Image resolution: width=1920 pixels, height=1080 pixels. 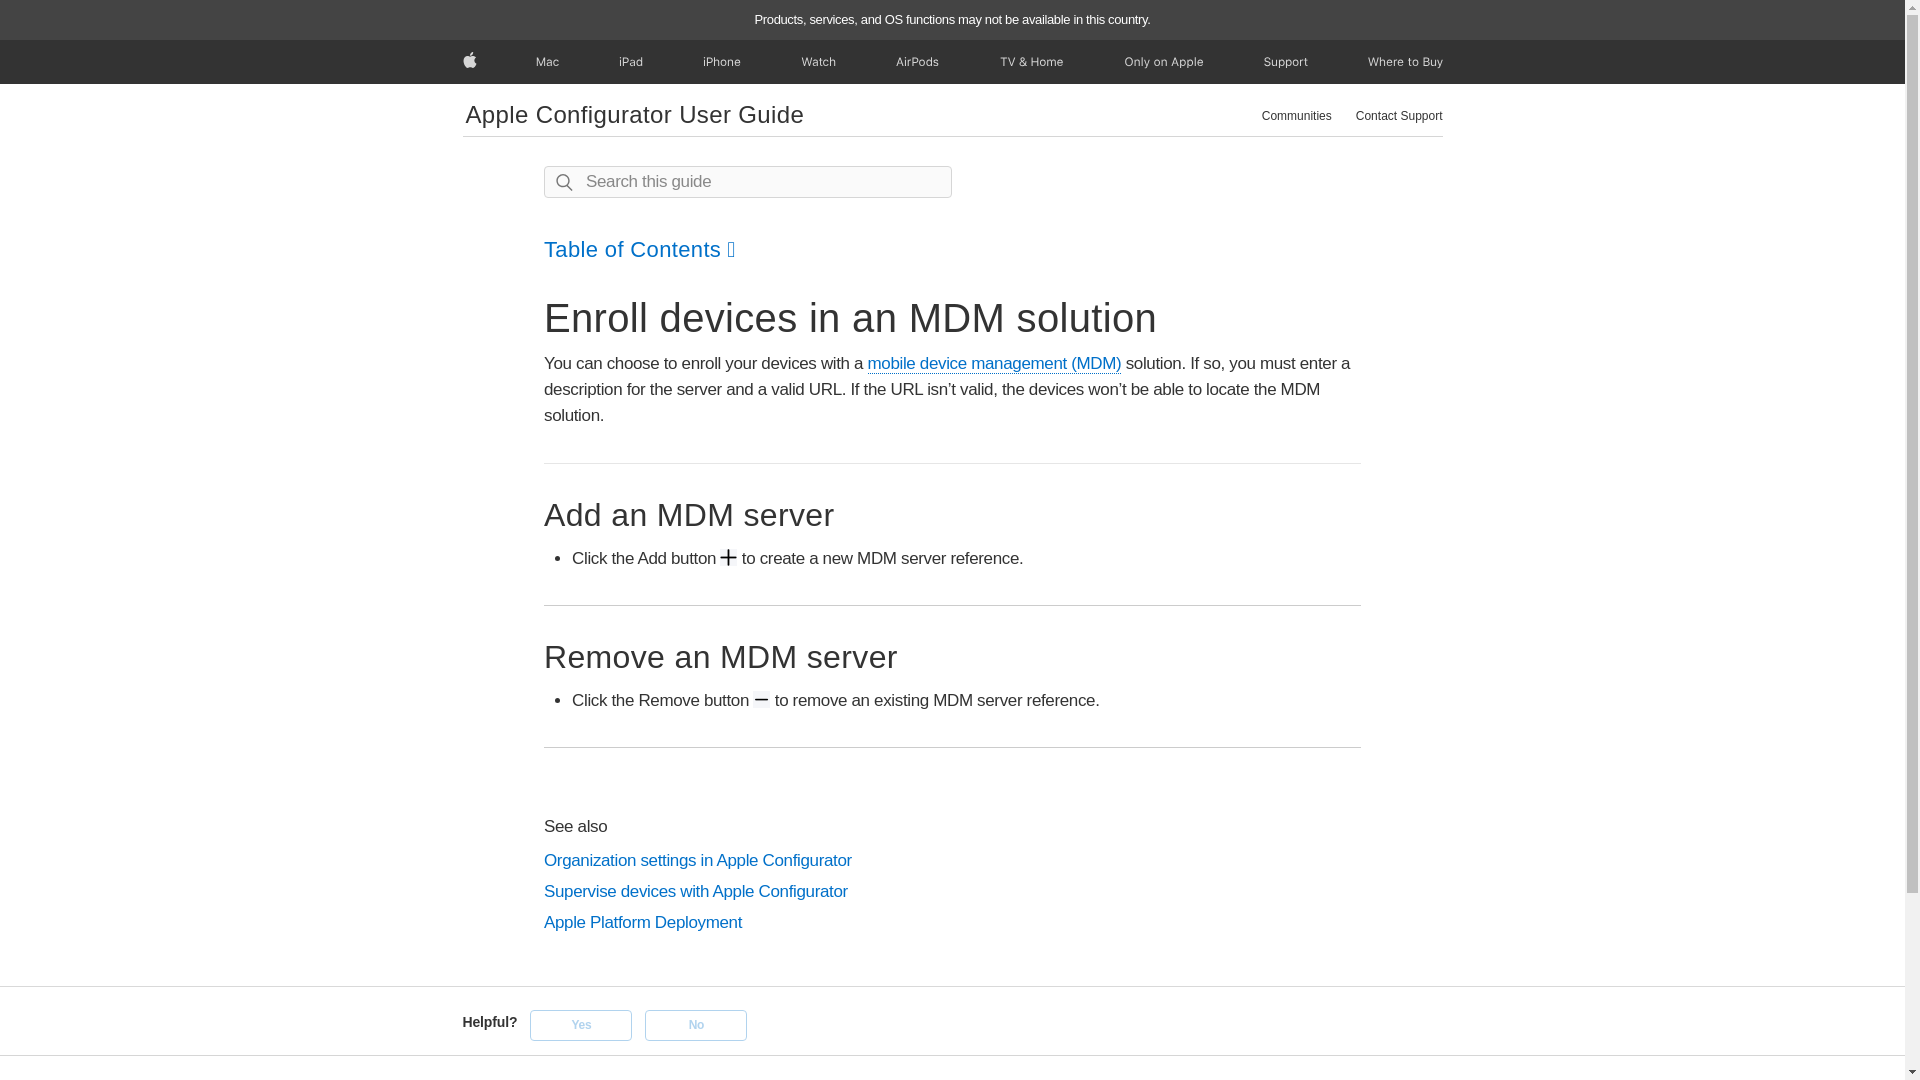 I want to click on Support, so click(x=1285, y=62).